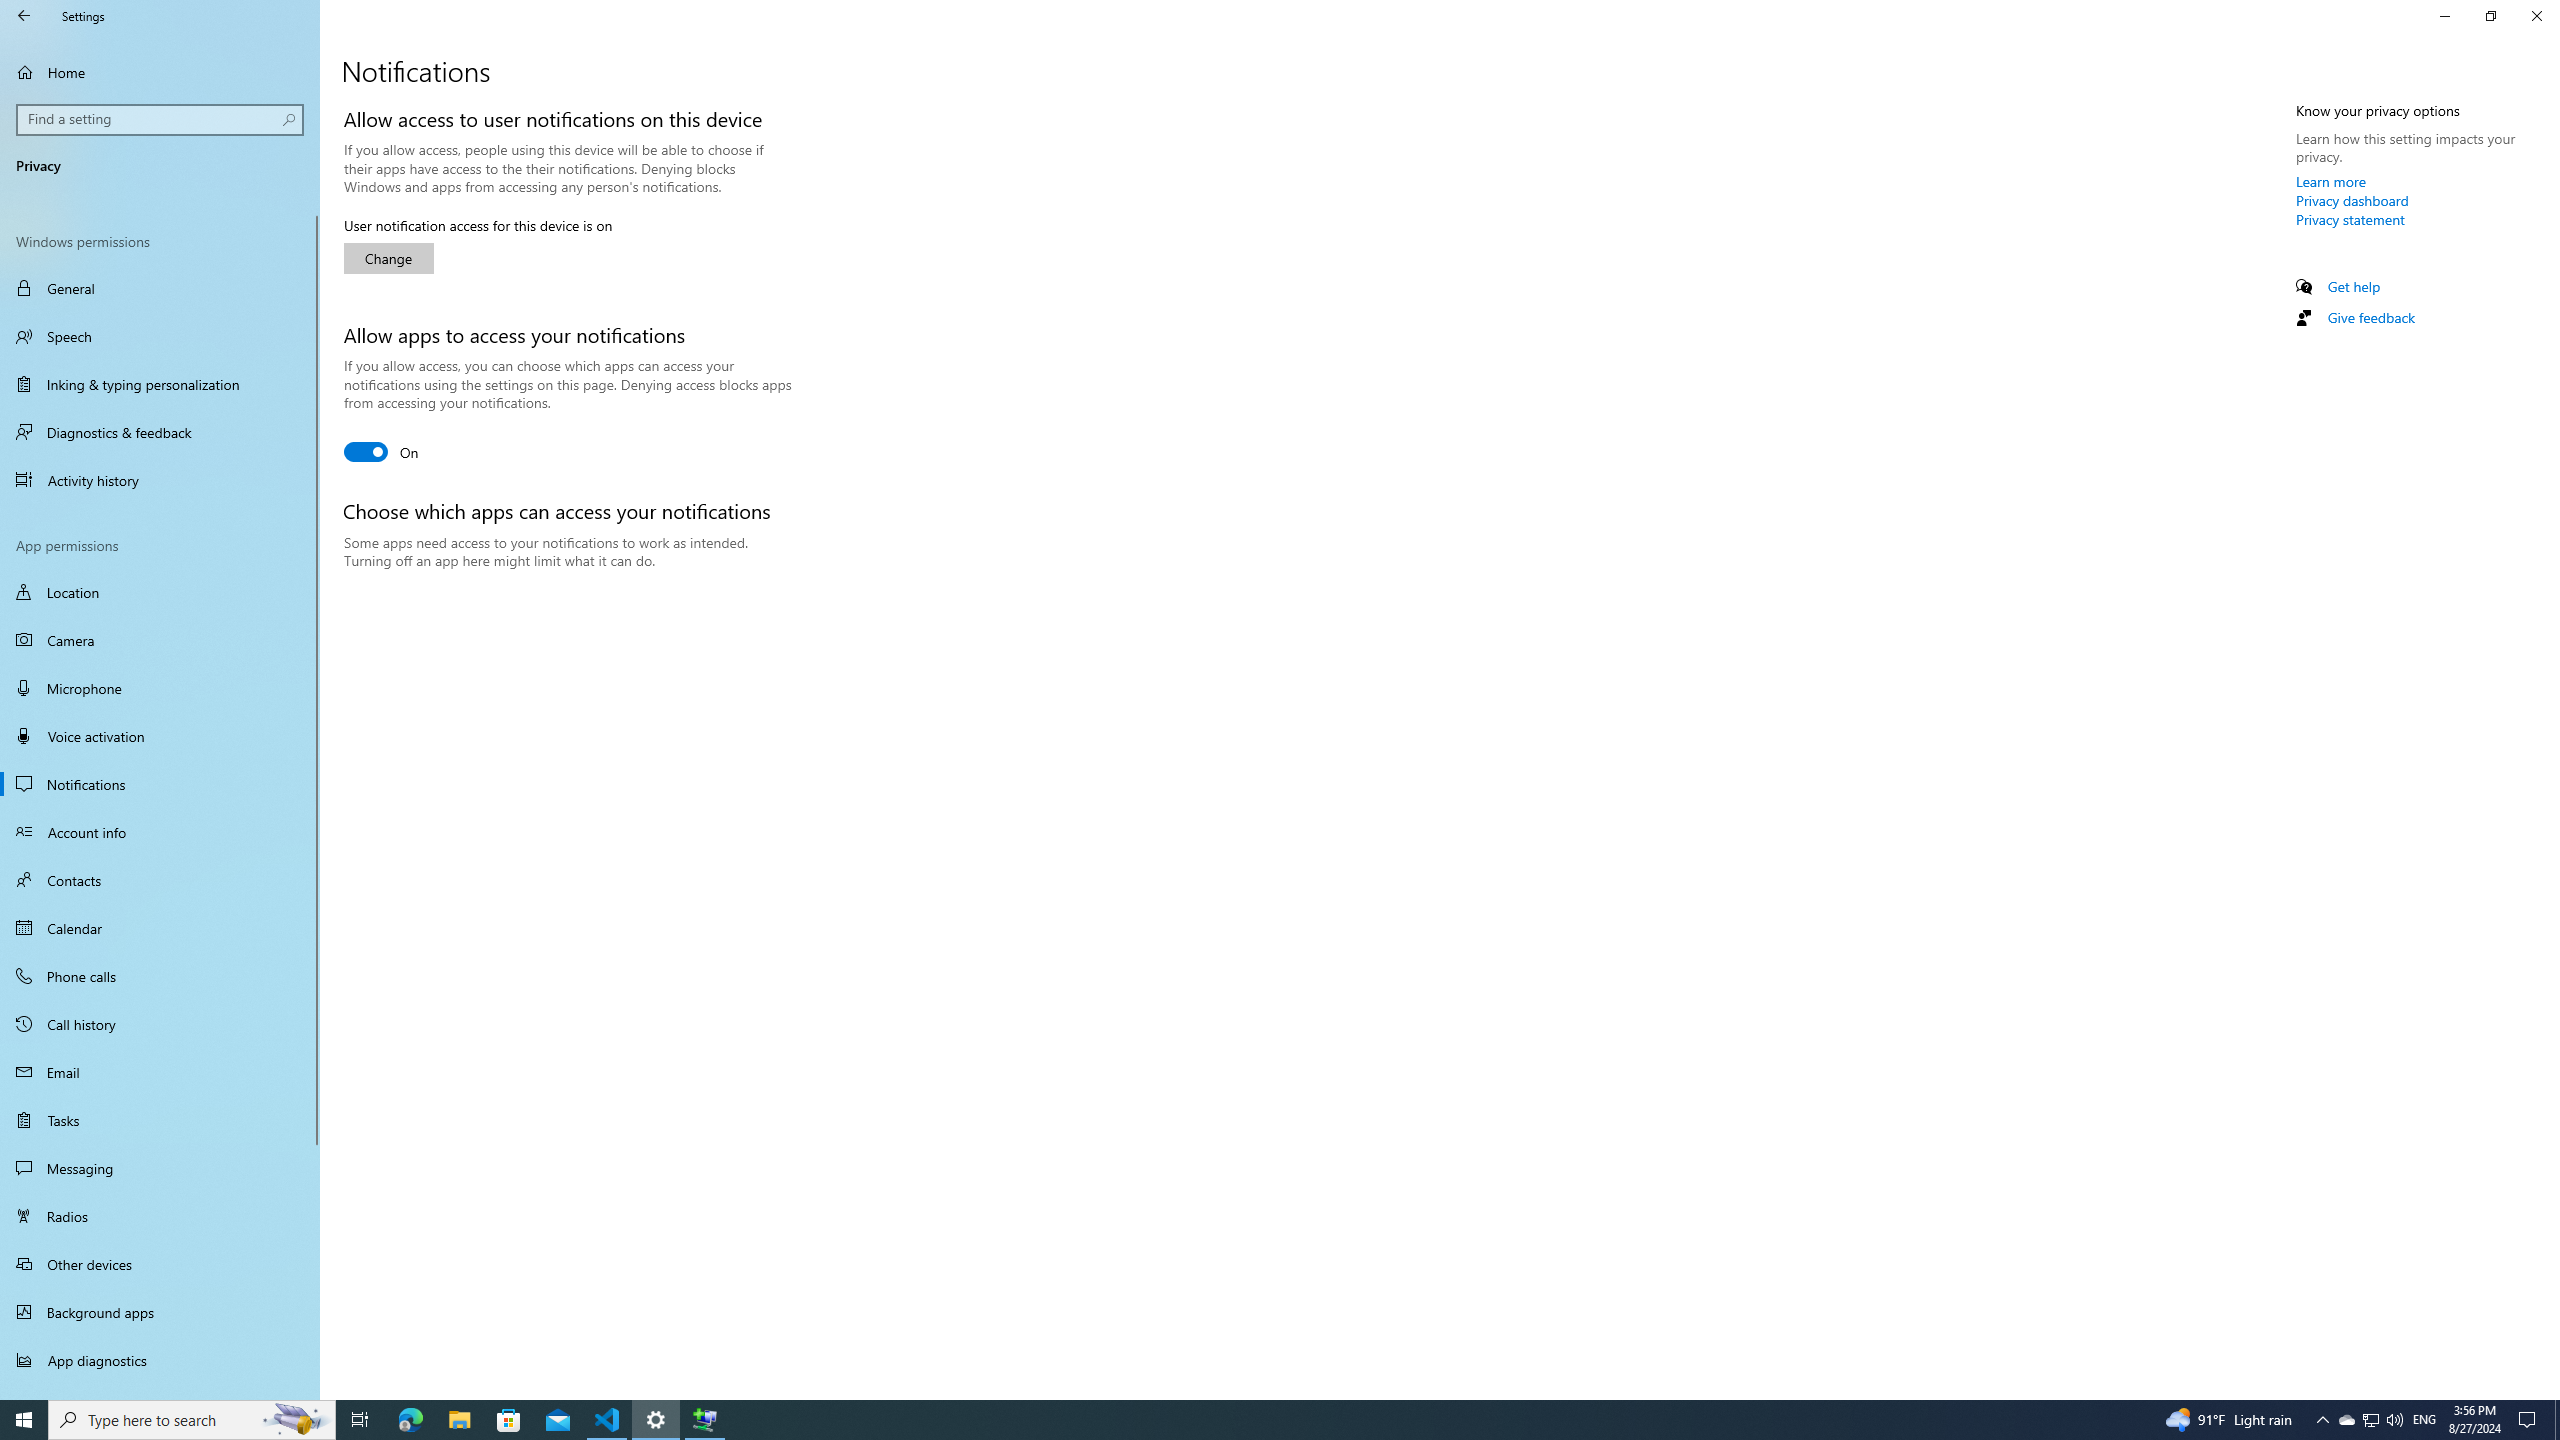  Describe the element at coordinates (160, 1263) in the screenshot. I see `Other devices` at that location.